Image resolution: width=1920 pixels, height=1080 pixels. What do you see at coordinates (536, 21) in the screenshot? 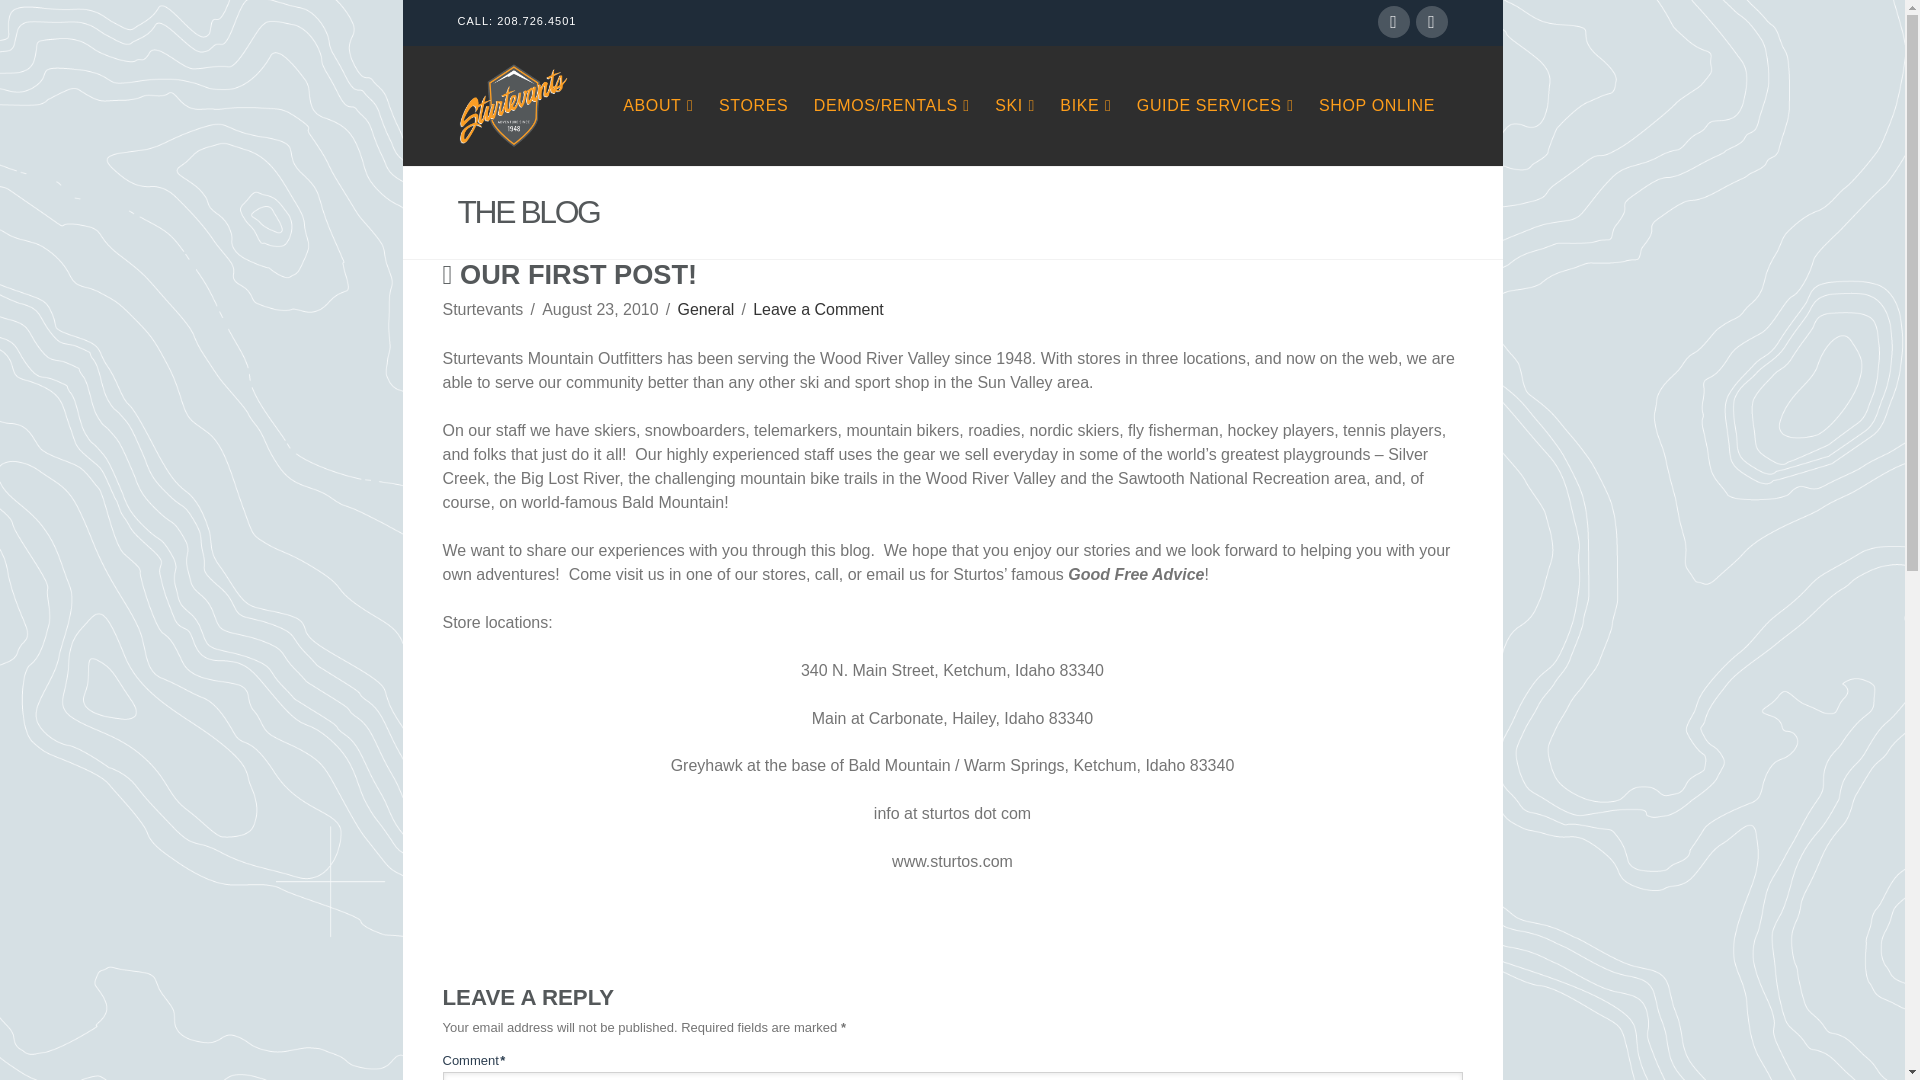
I see `208.726.4501` at bounding box center [536, 21].